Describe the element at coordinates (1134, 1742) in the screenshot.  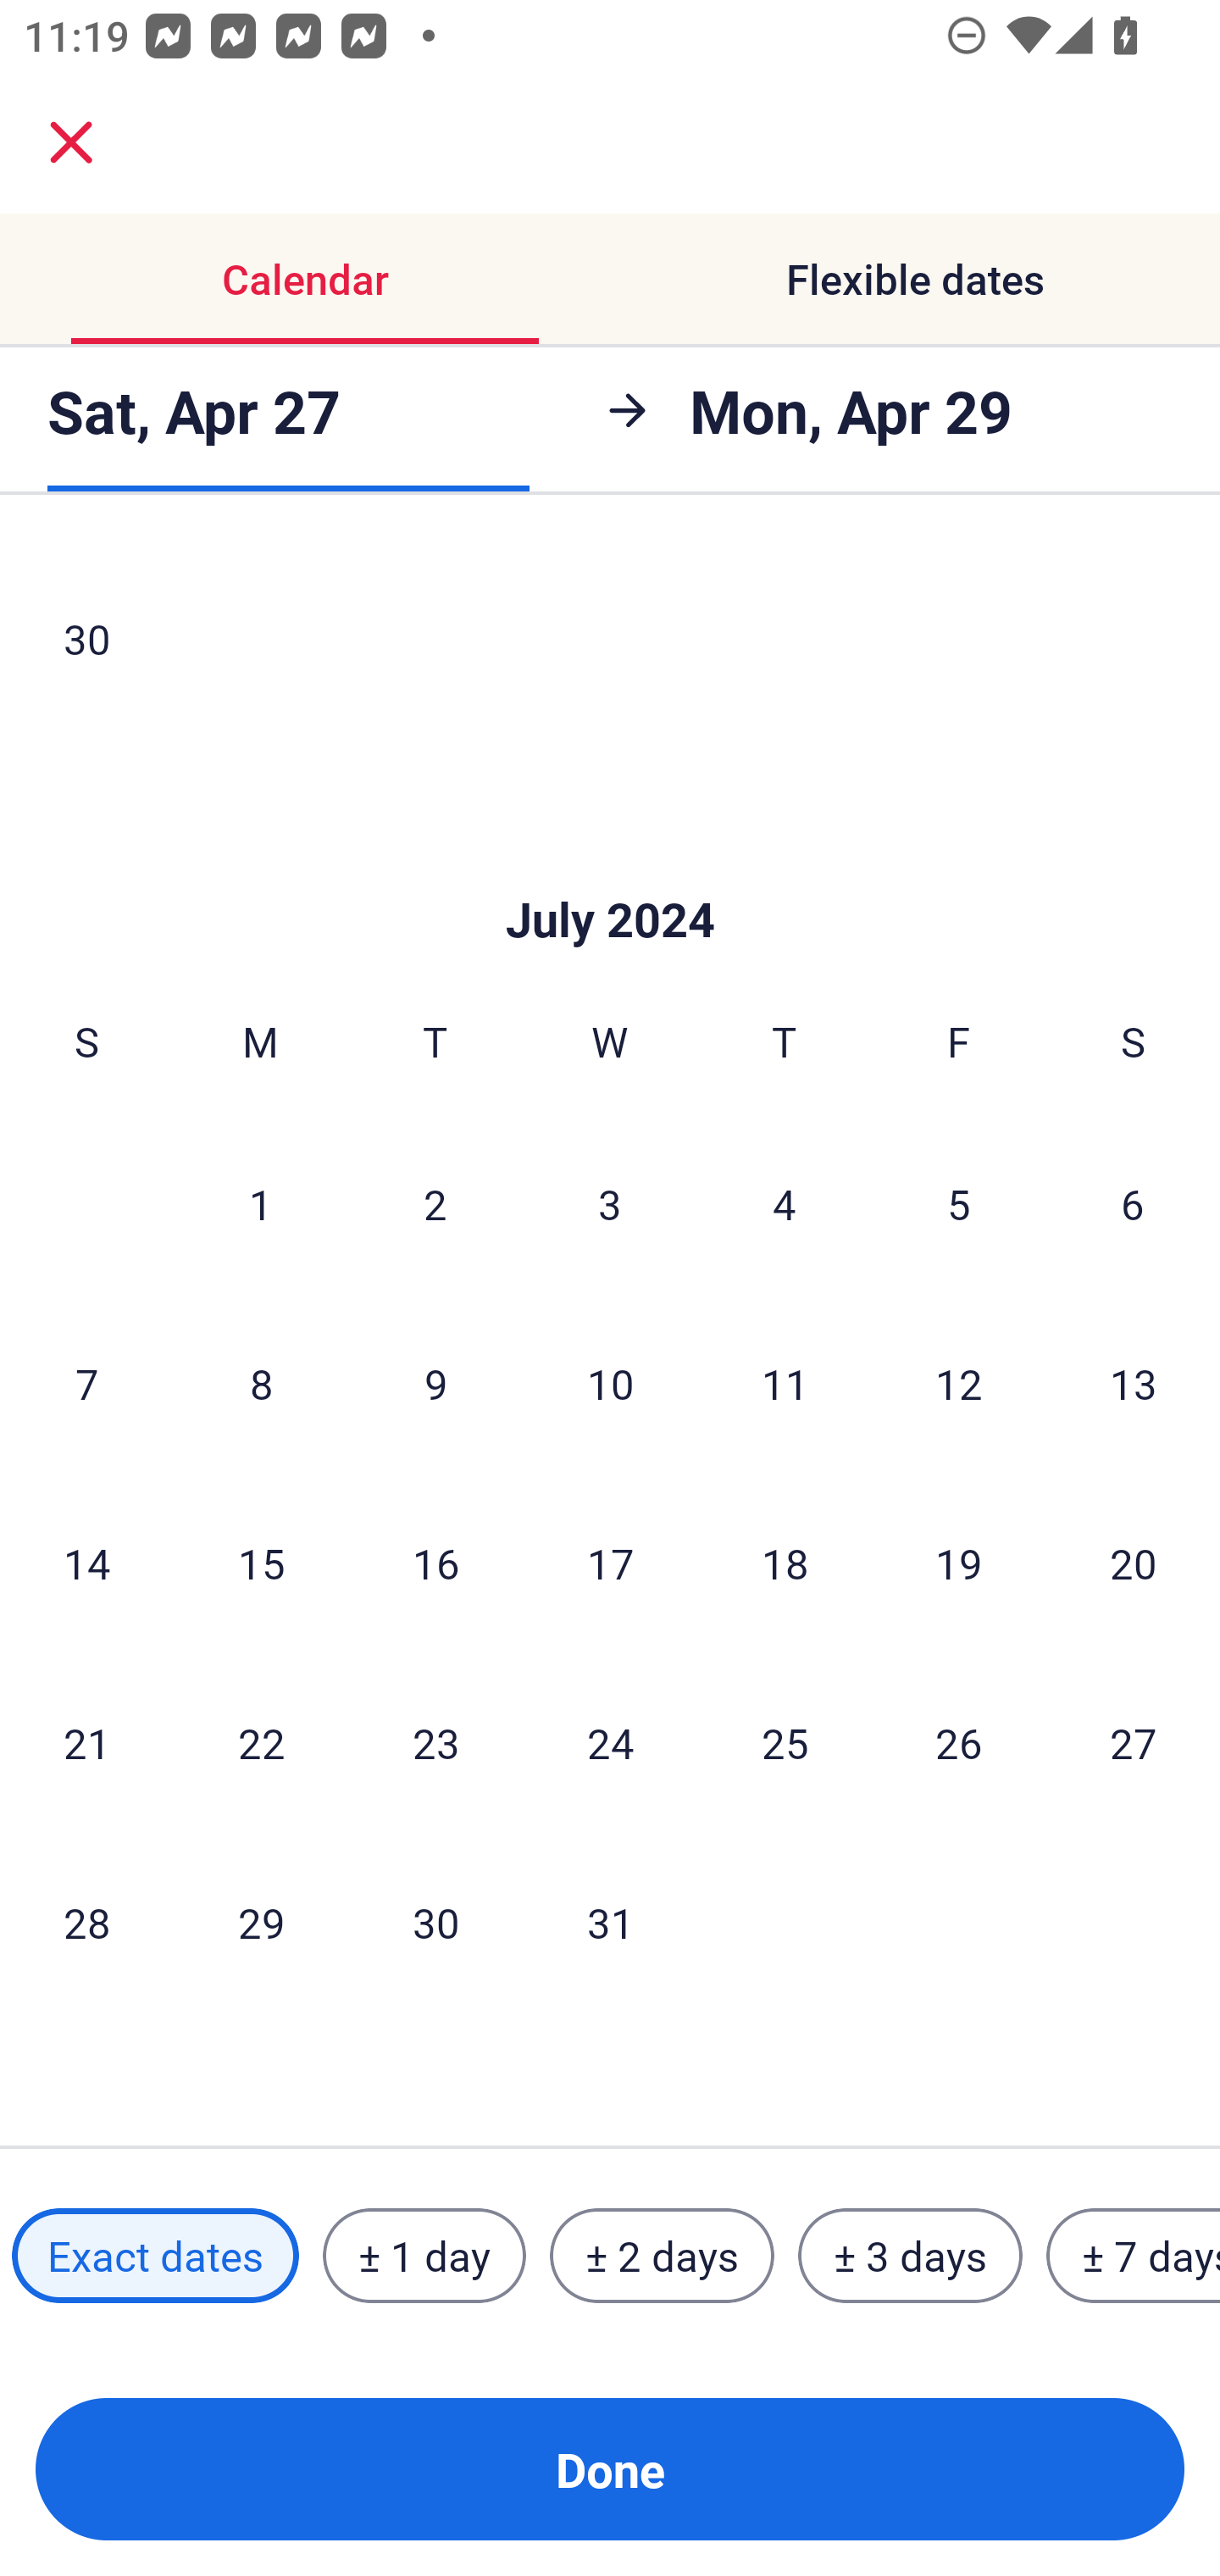
I see `27 Saturday, July 27, 2024` at that location.